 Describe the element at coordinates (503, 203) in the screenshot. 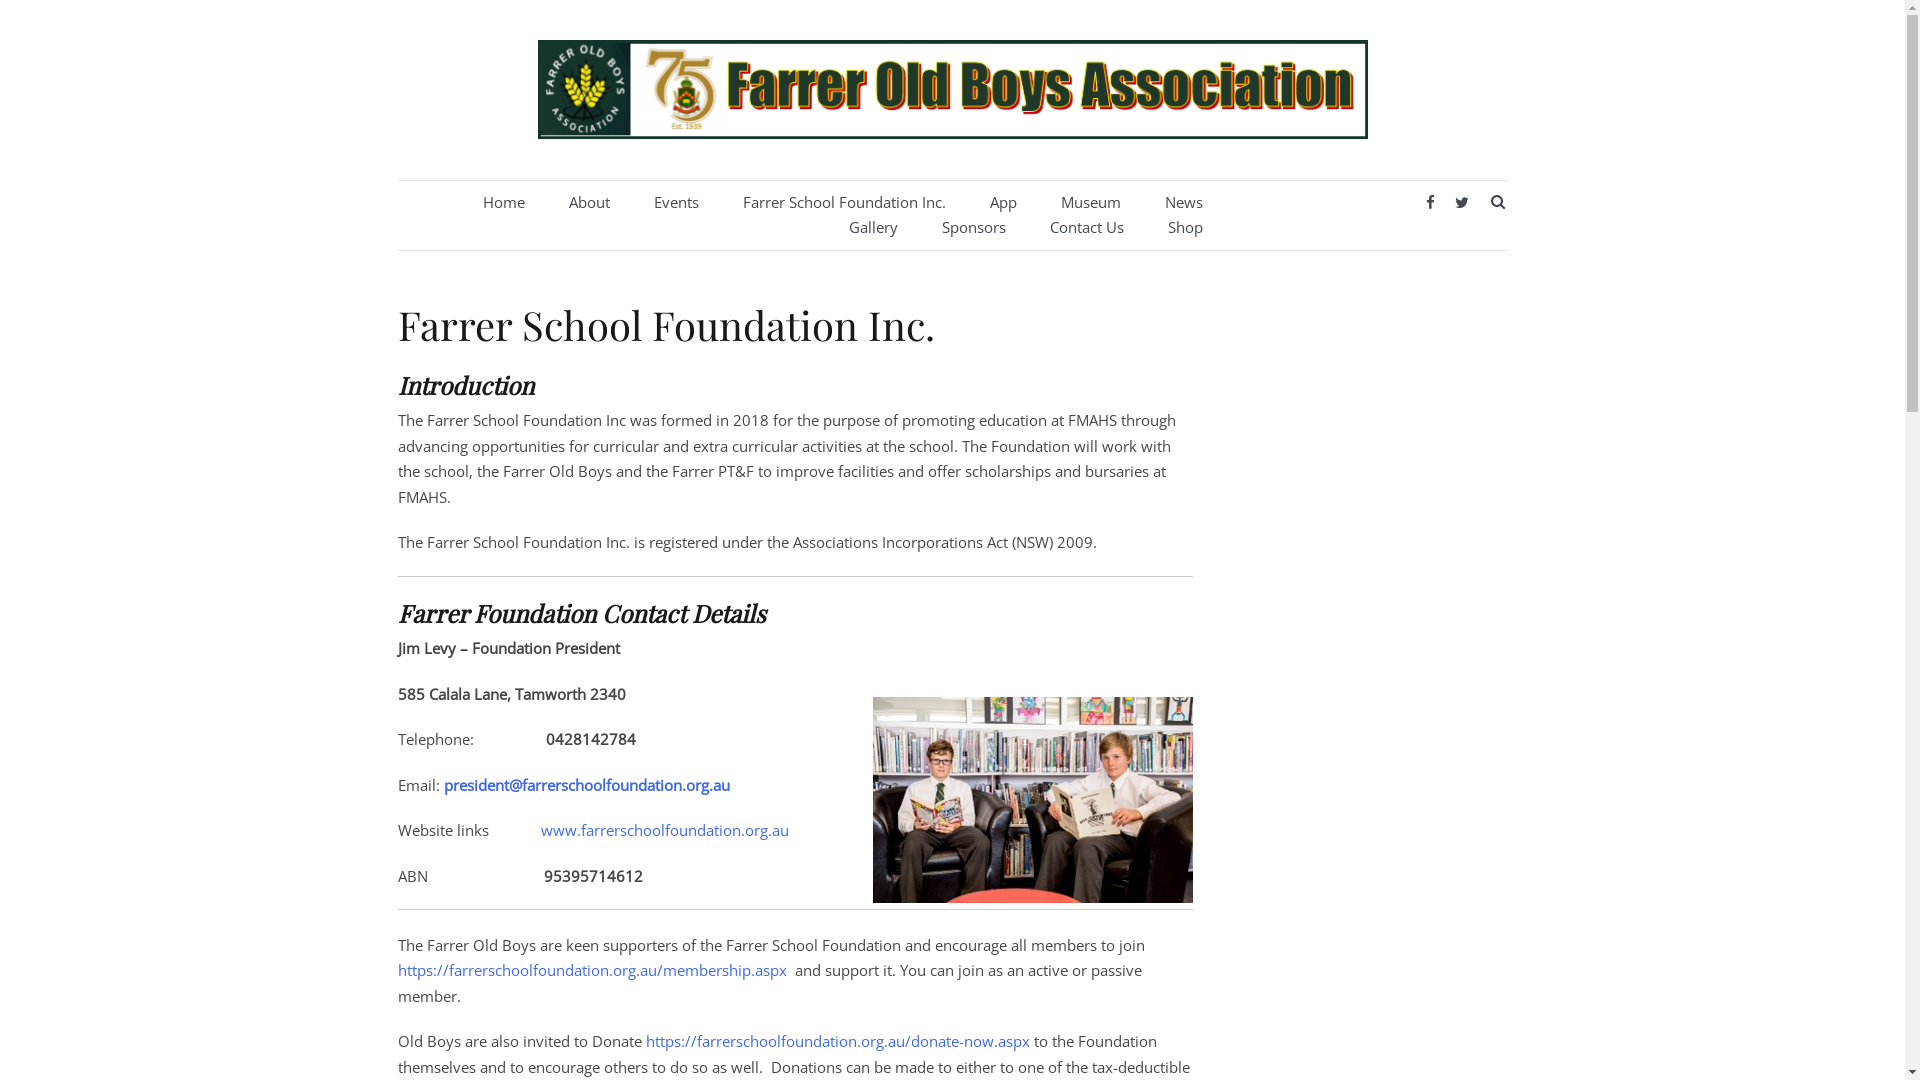

I see `Home` at that location.